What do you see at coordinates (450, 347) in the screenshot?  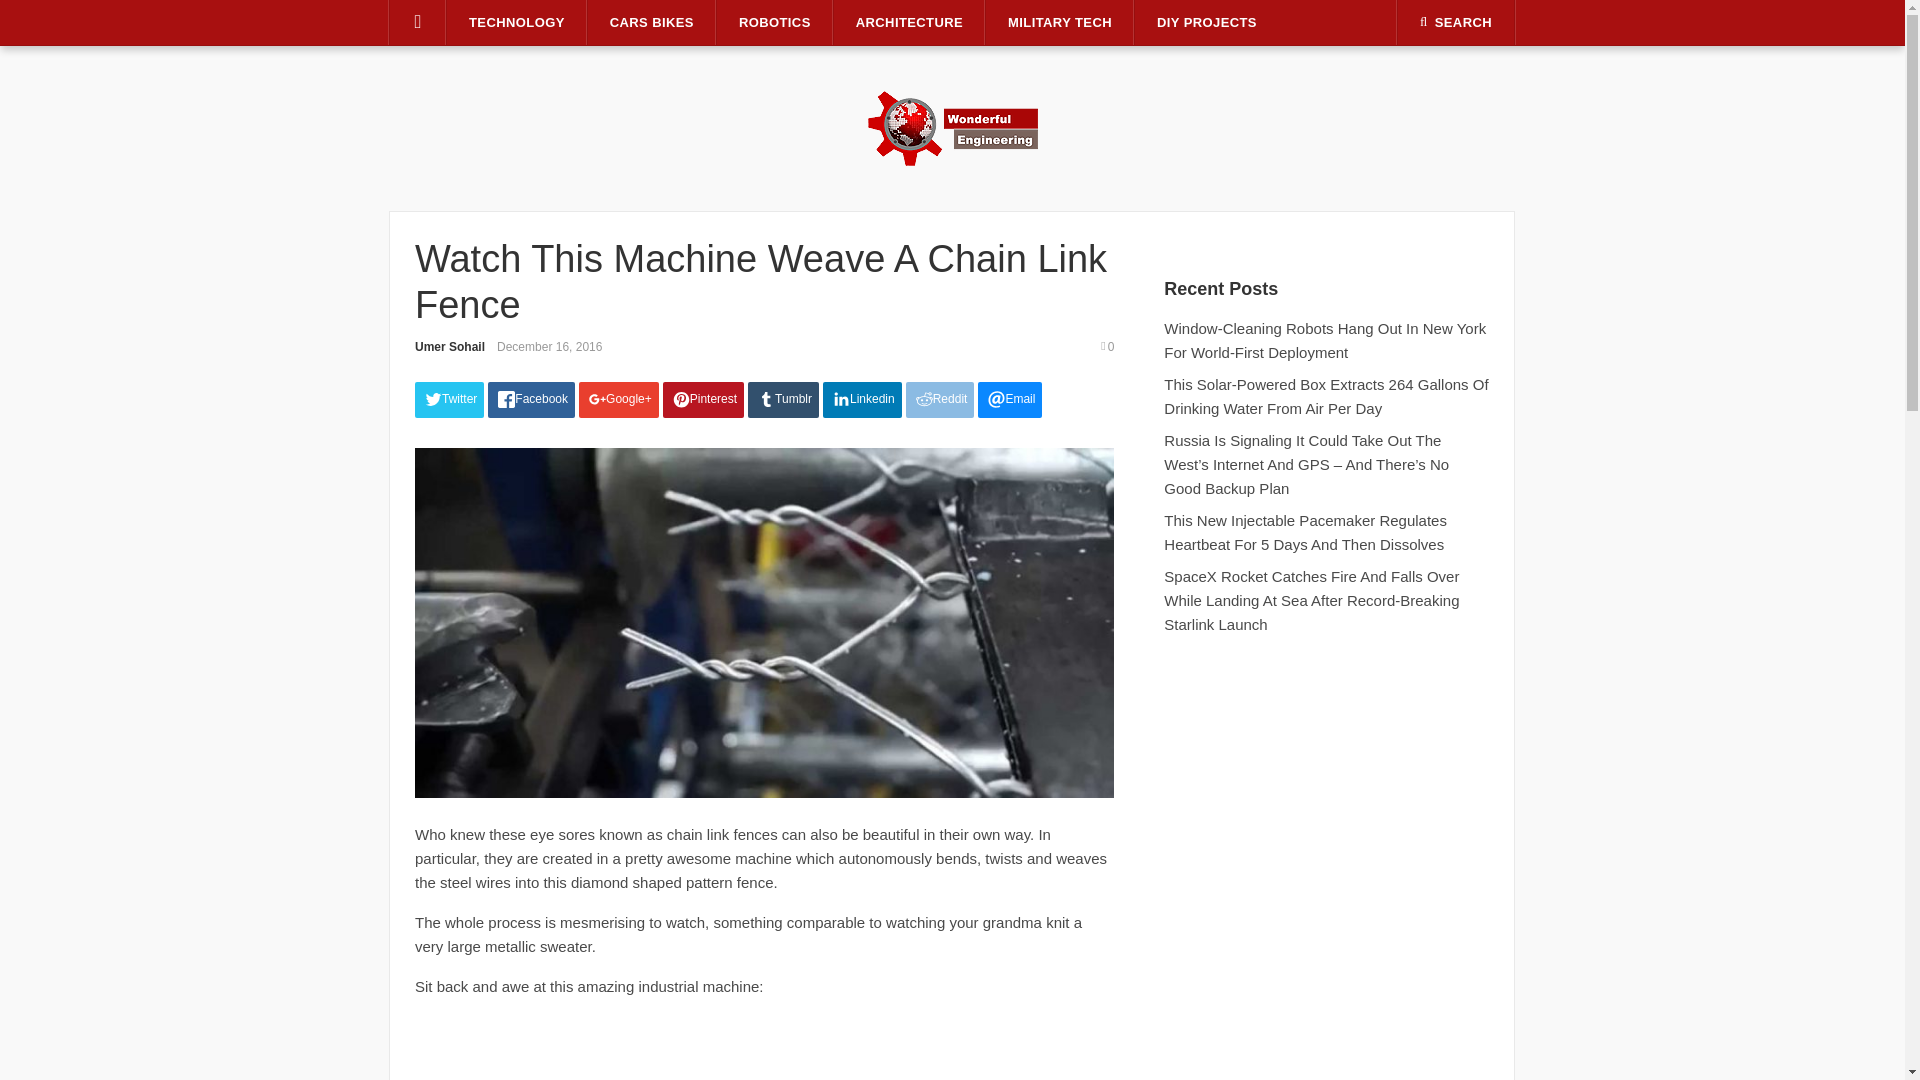 I see `Umer Sohail` at bounding box center [450, 347].